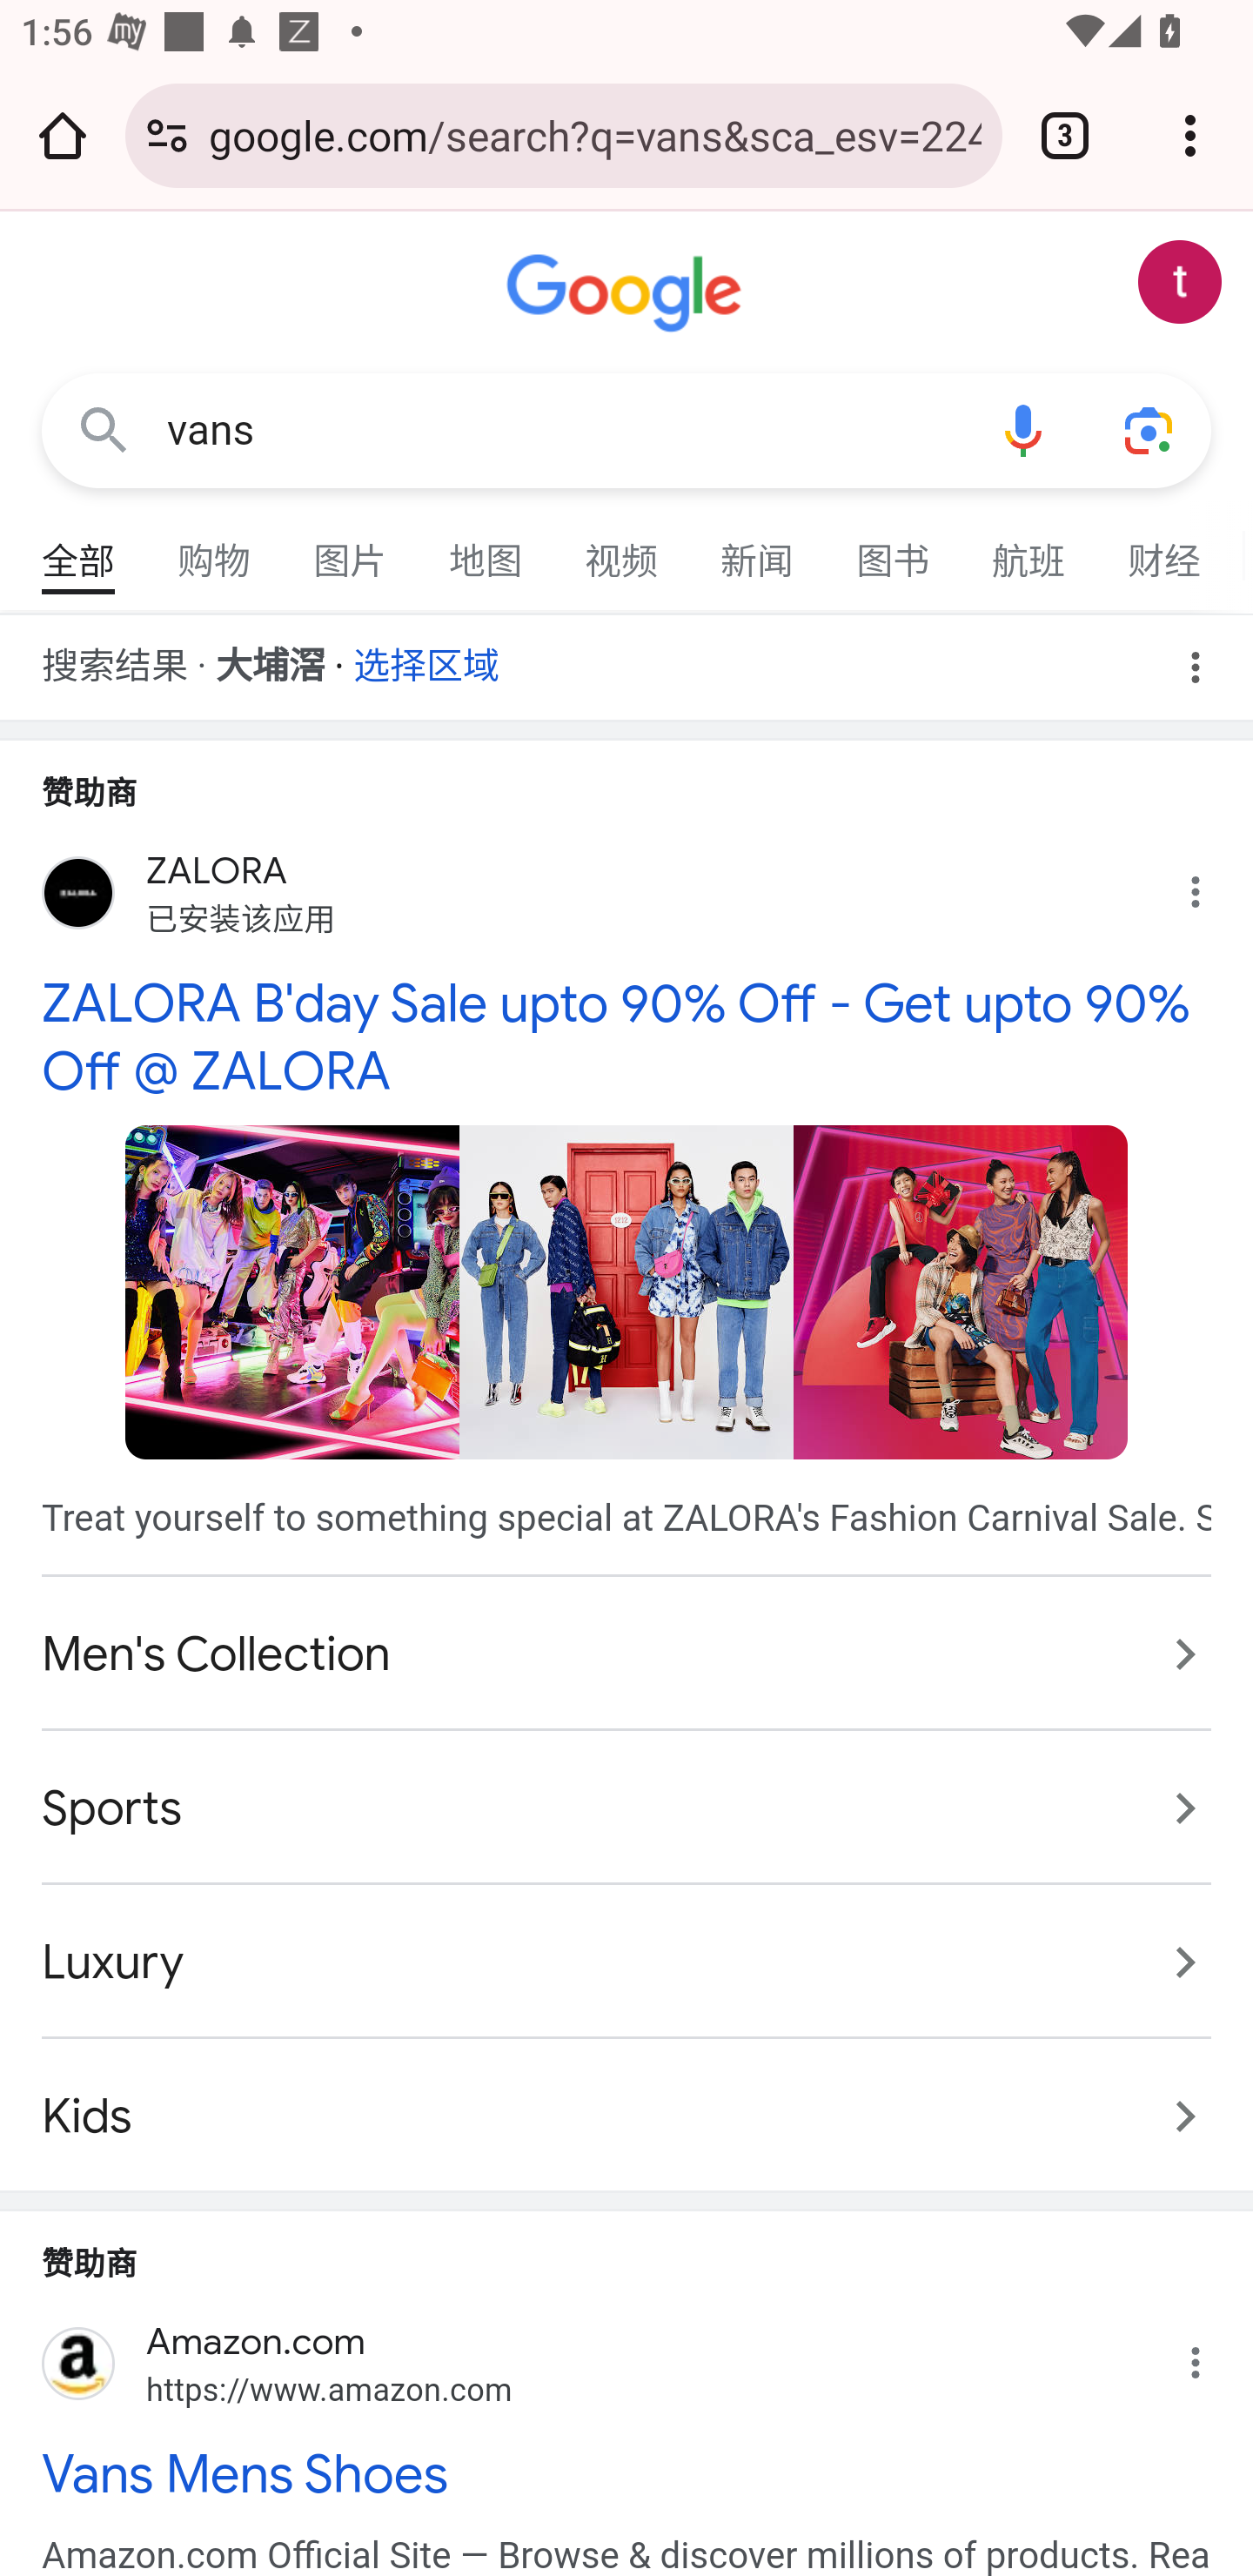 The width and height of the screenshot is (1253, 2576). What do you see at coordinates (63, 135) in the screenshot?
I see `Open the home page` at bounding box center [63, 135].